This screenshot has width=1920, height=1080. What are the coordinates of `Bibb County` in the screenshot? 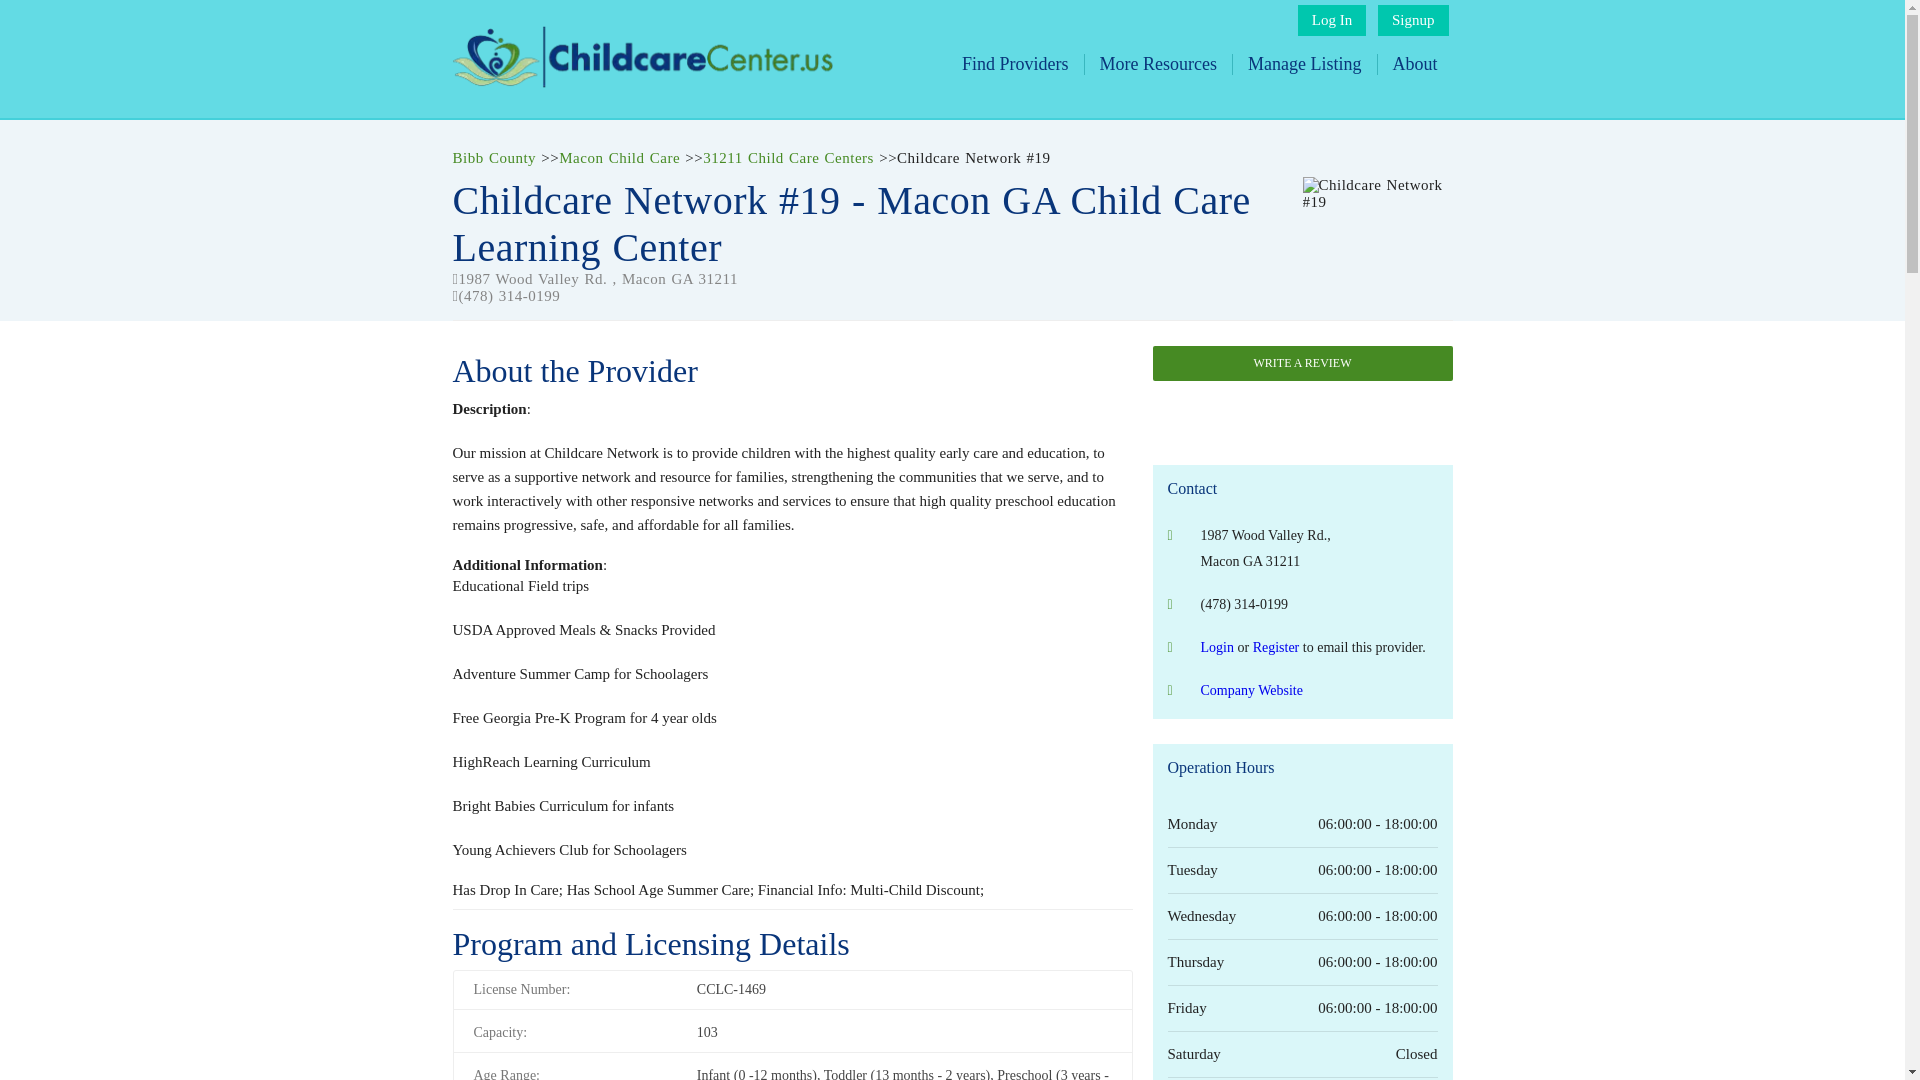 It's located at (493, 158).